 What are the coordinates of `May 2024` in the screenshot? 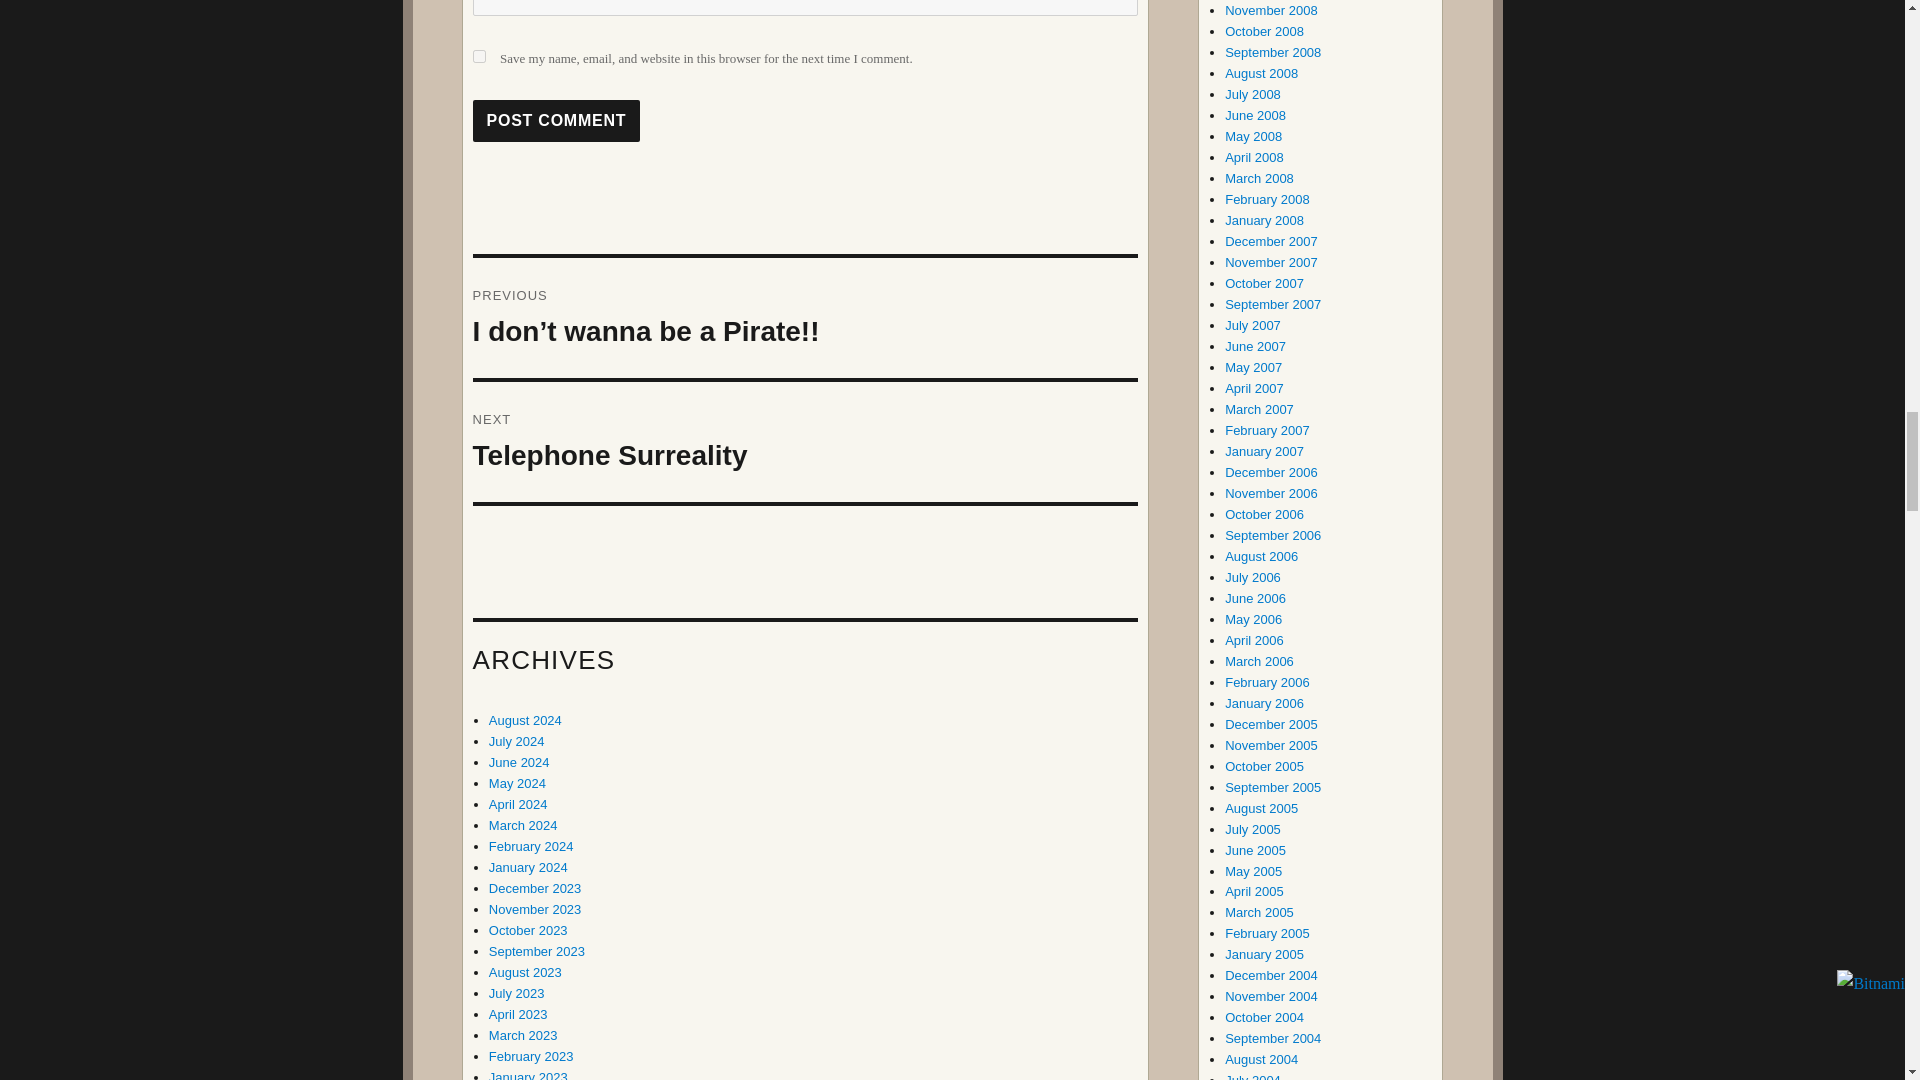 It's located at (517, 783).